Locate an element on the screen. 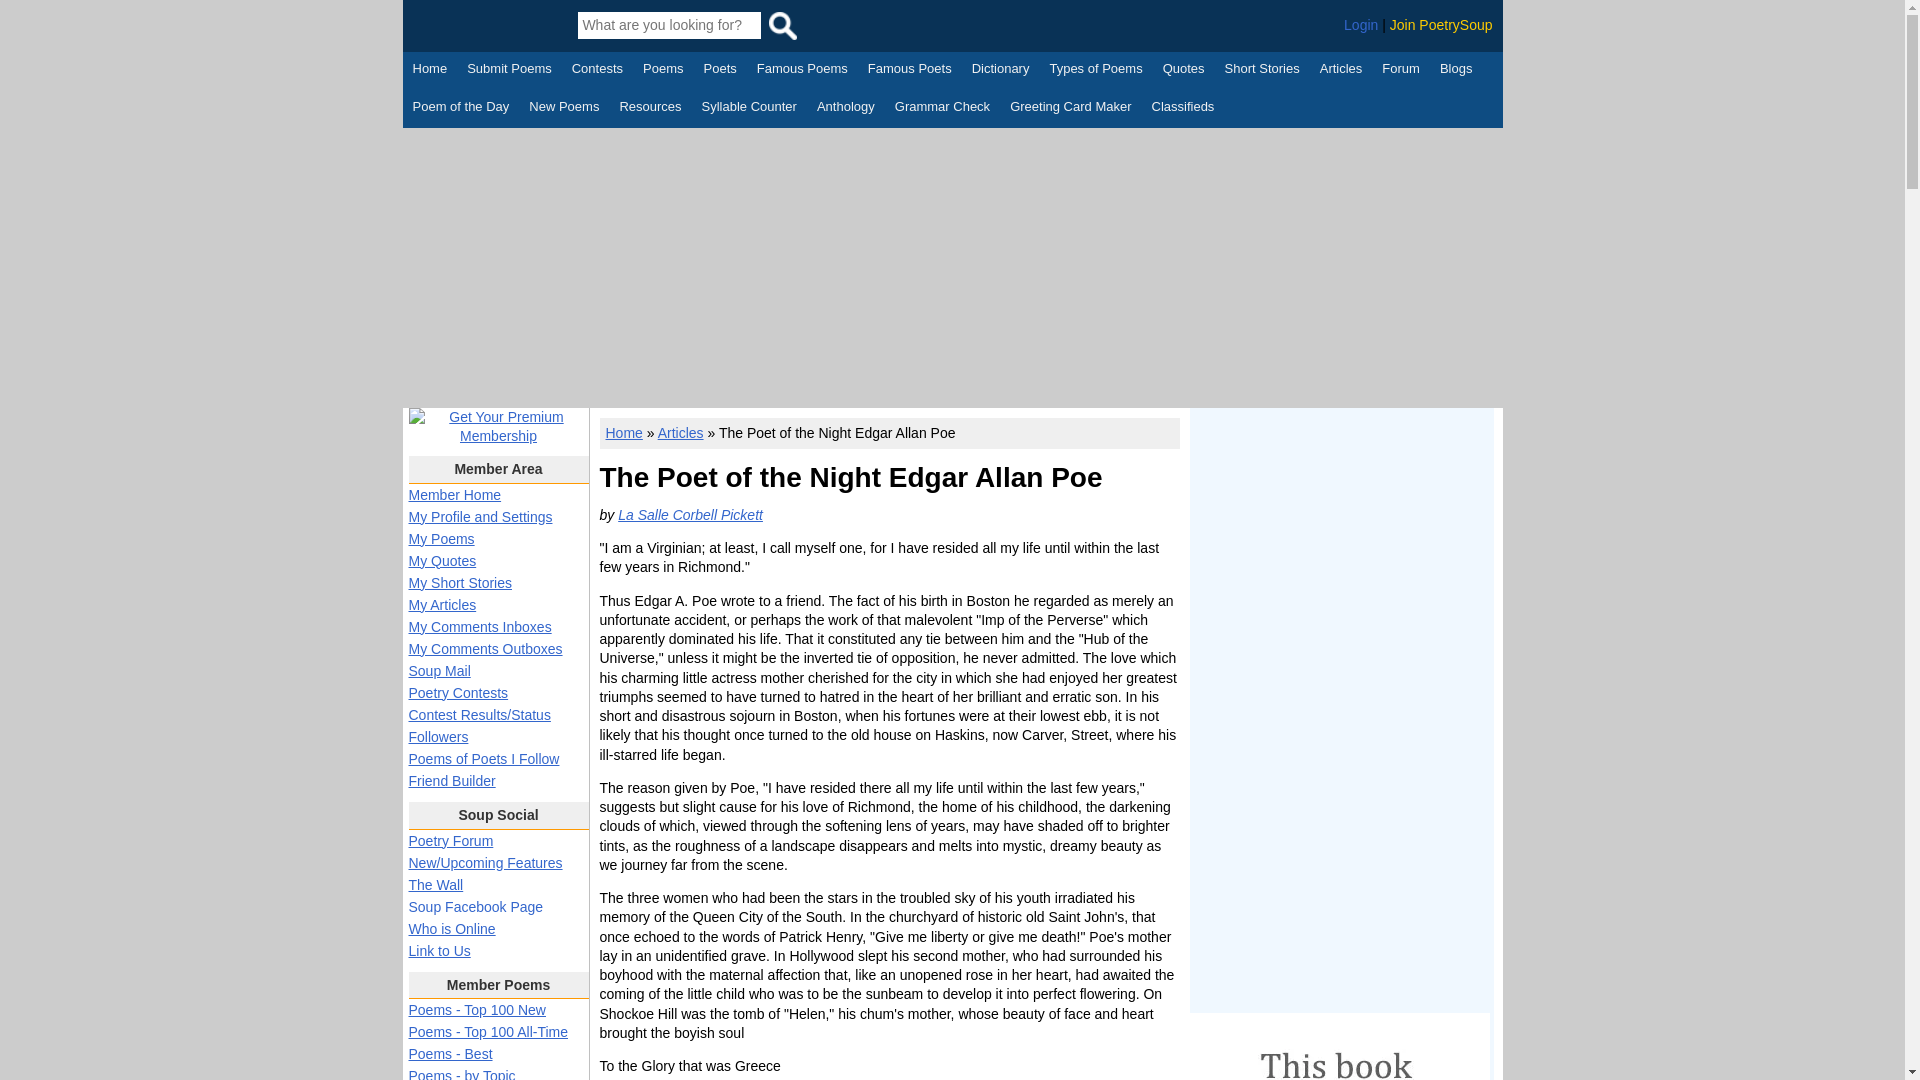  Home is located at coordinates (430, 71).